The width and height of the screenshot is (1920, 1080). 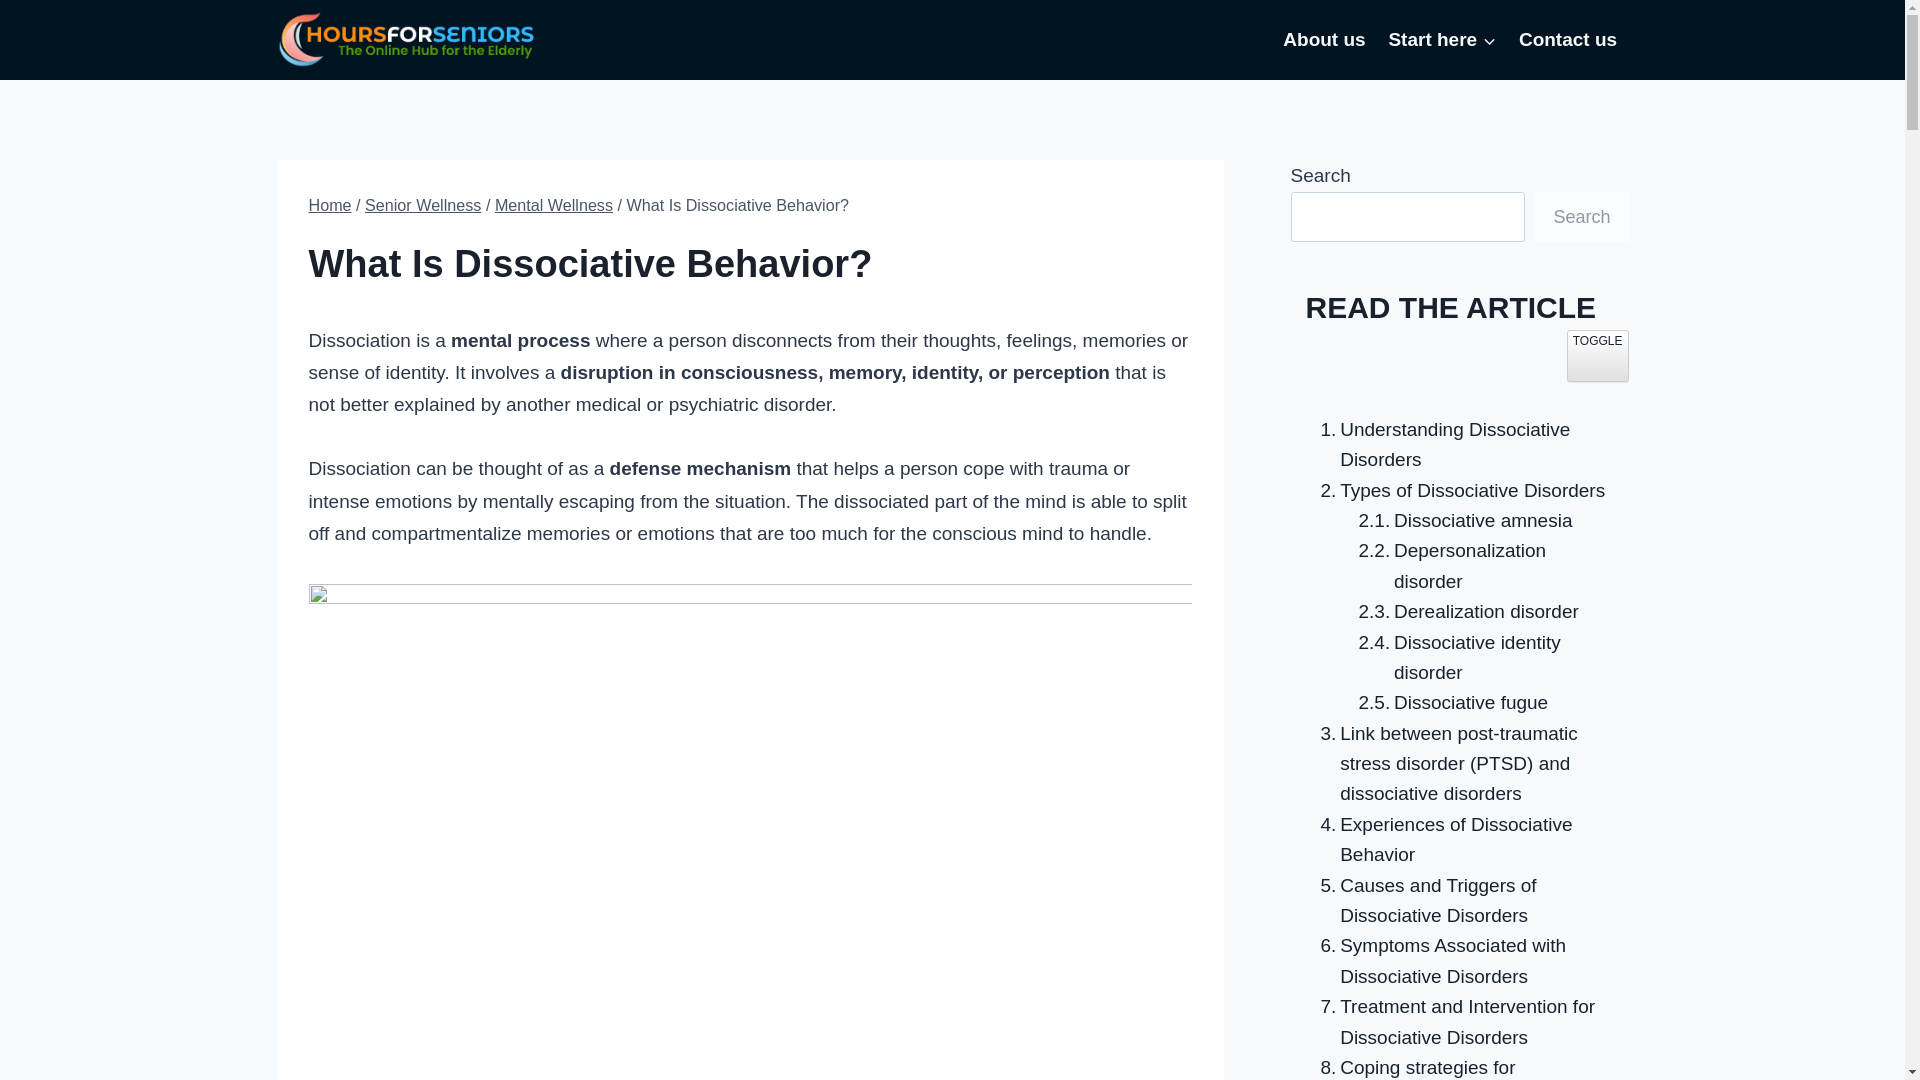 I want to click on Contact us, so click(x=1568, y=40).